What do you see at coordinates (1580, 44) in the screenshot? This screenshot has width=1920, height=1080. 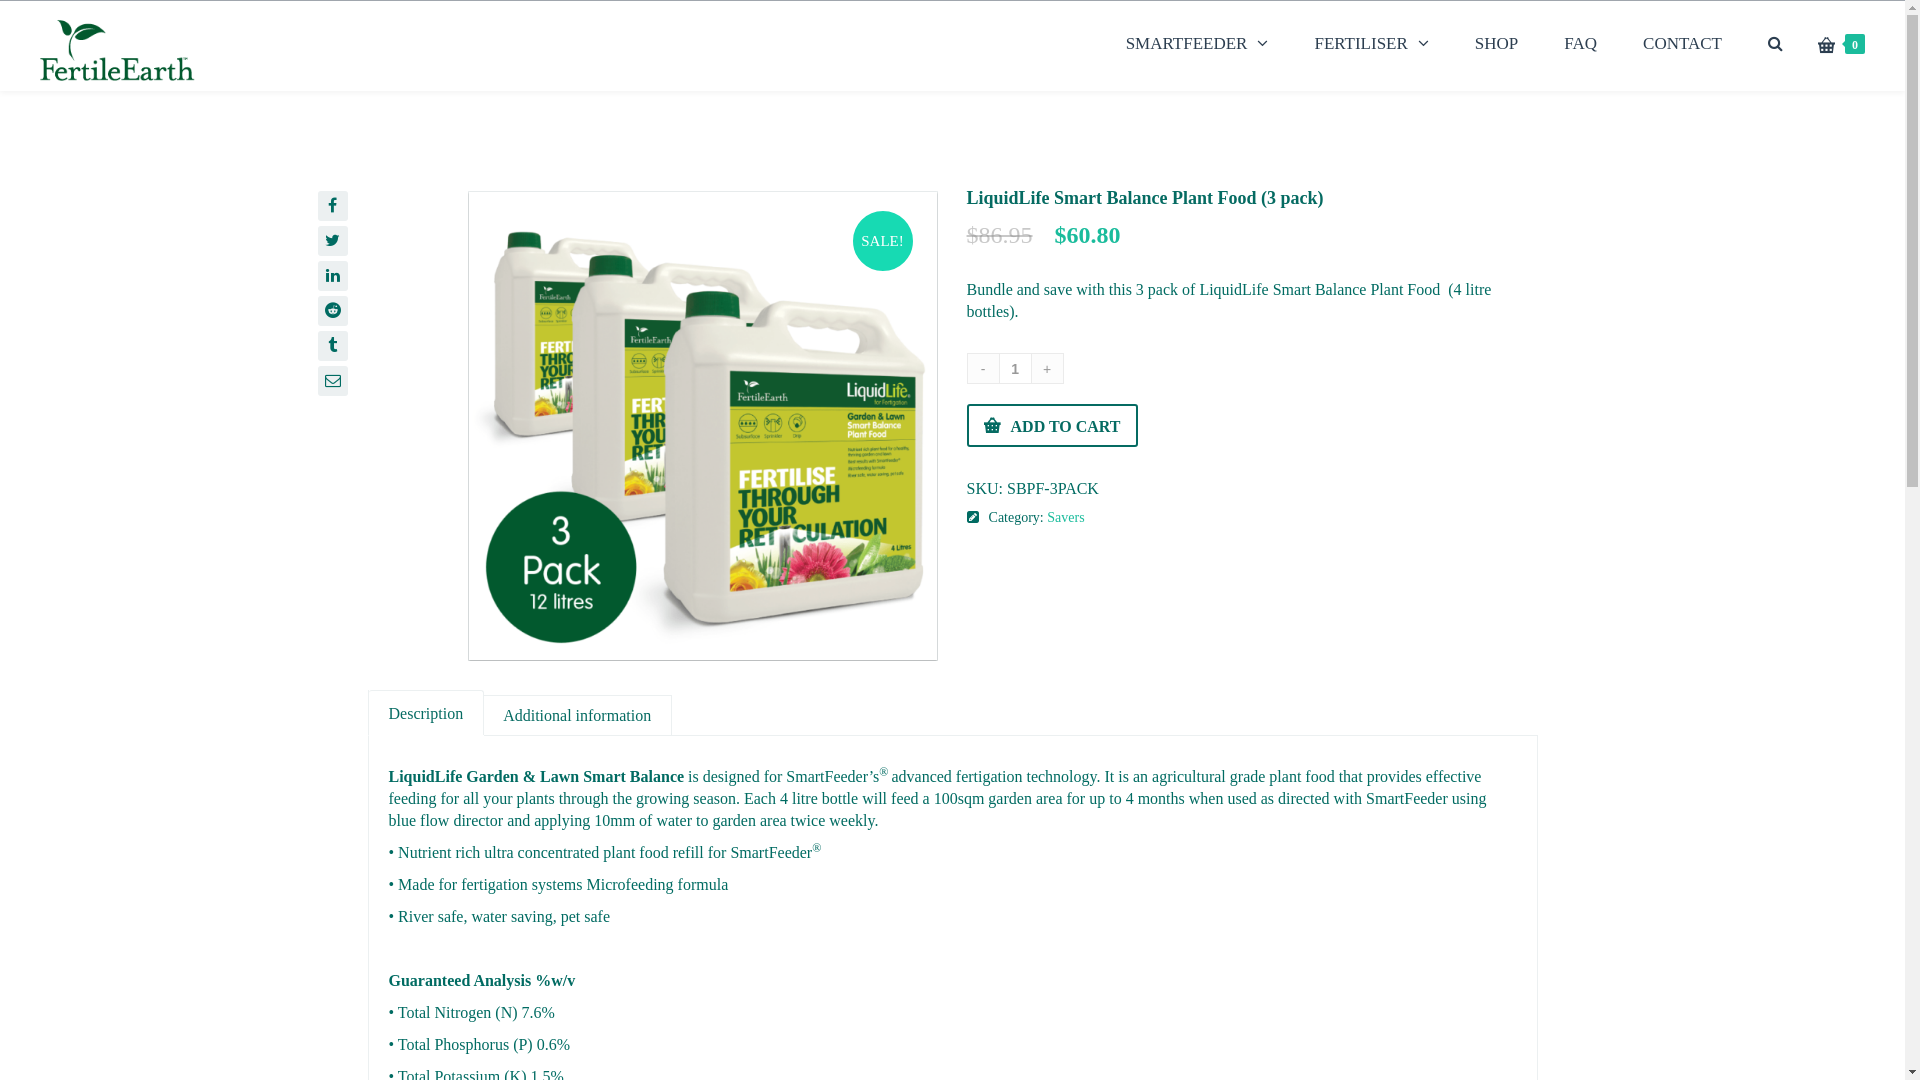 I see `FAQ` at bounding box center [1580, 44].